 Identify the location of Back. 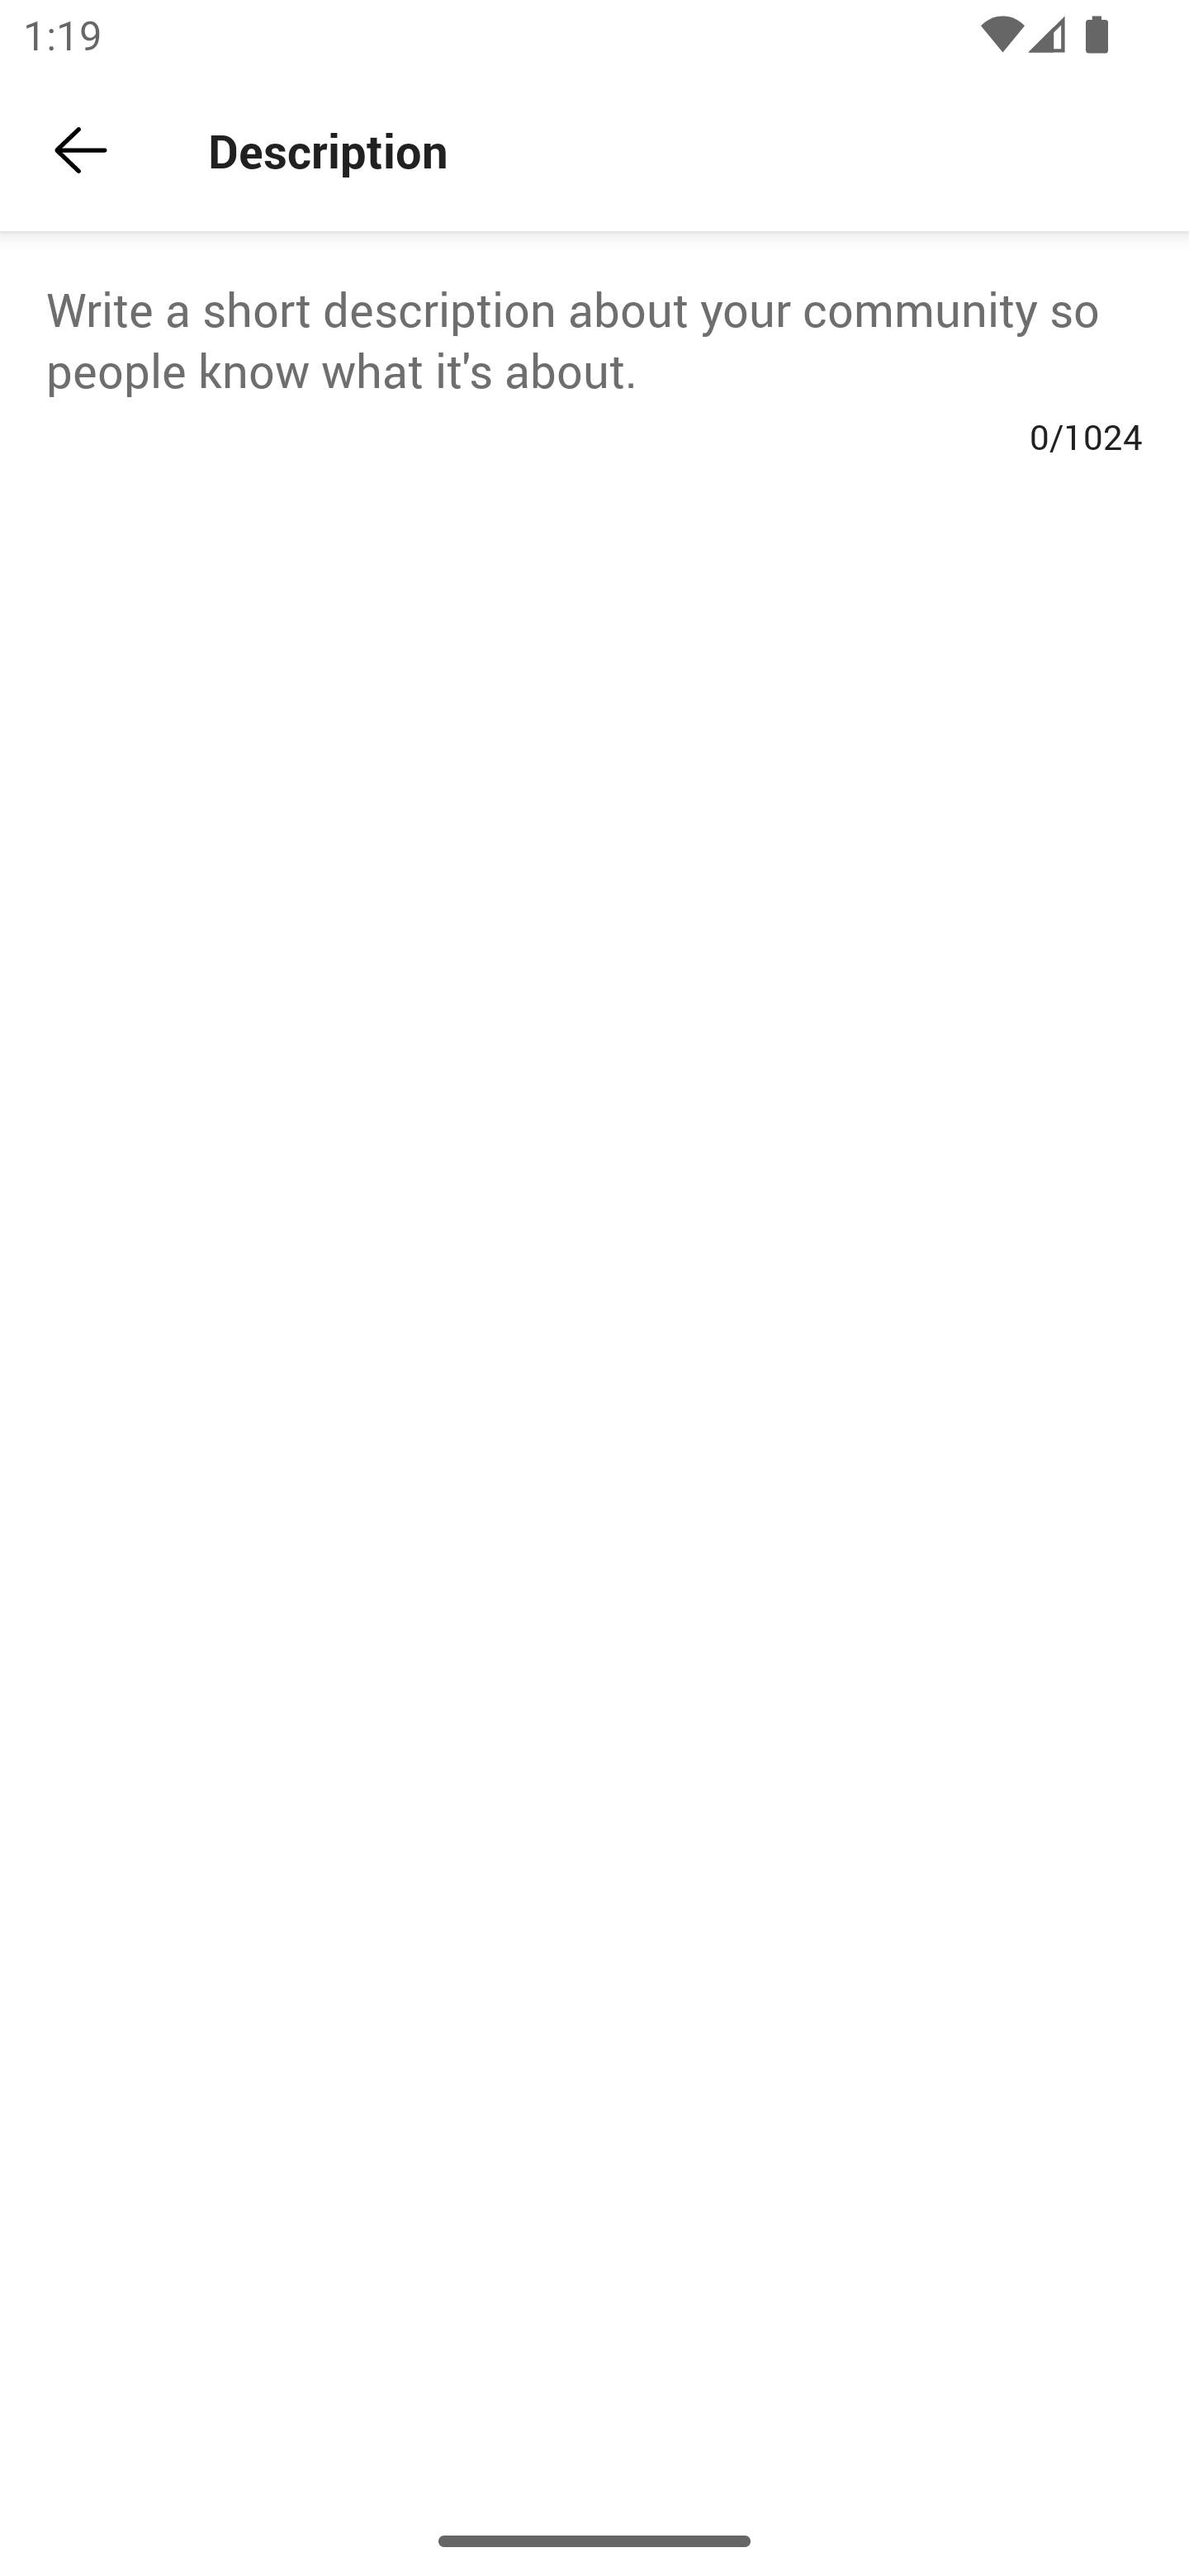
(81, 150).